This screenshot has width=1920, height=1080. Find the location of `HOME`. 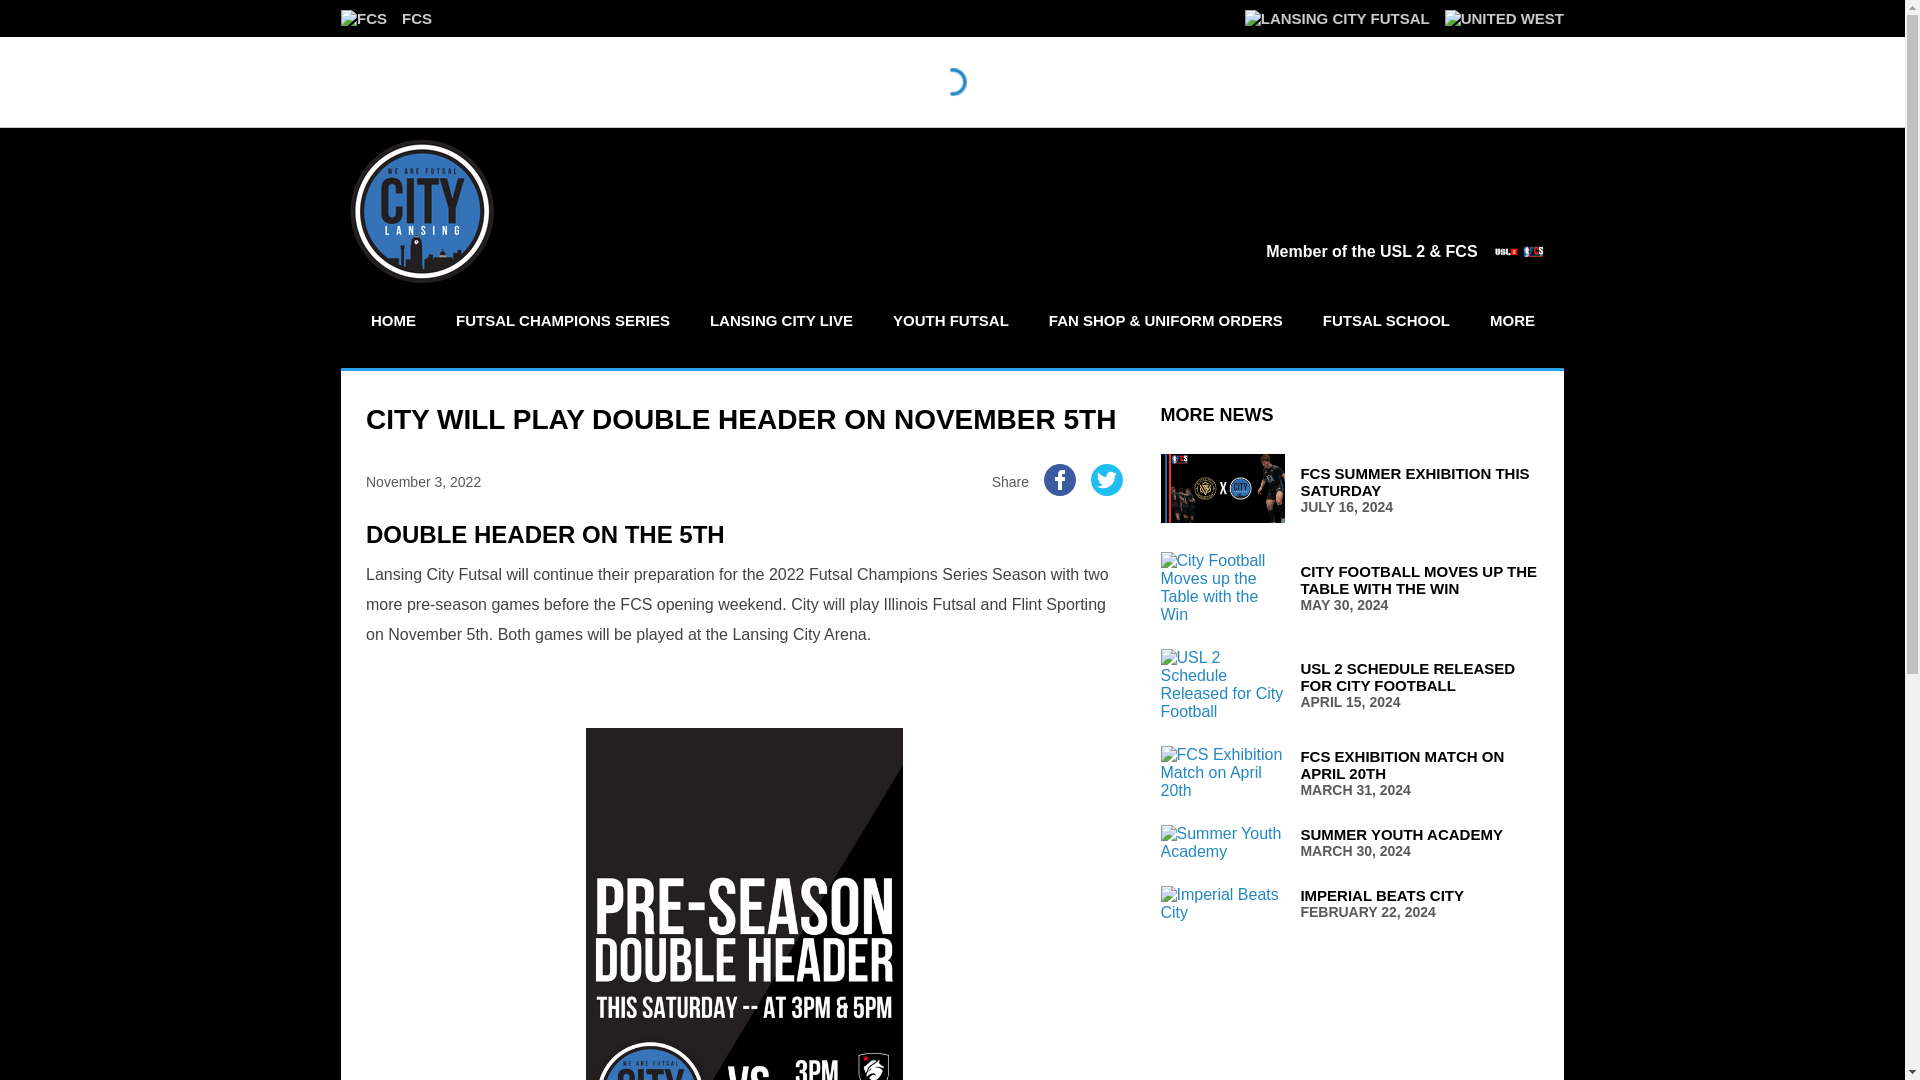

HOME is located at coordinates (386, 18).